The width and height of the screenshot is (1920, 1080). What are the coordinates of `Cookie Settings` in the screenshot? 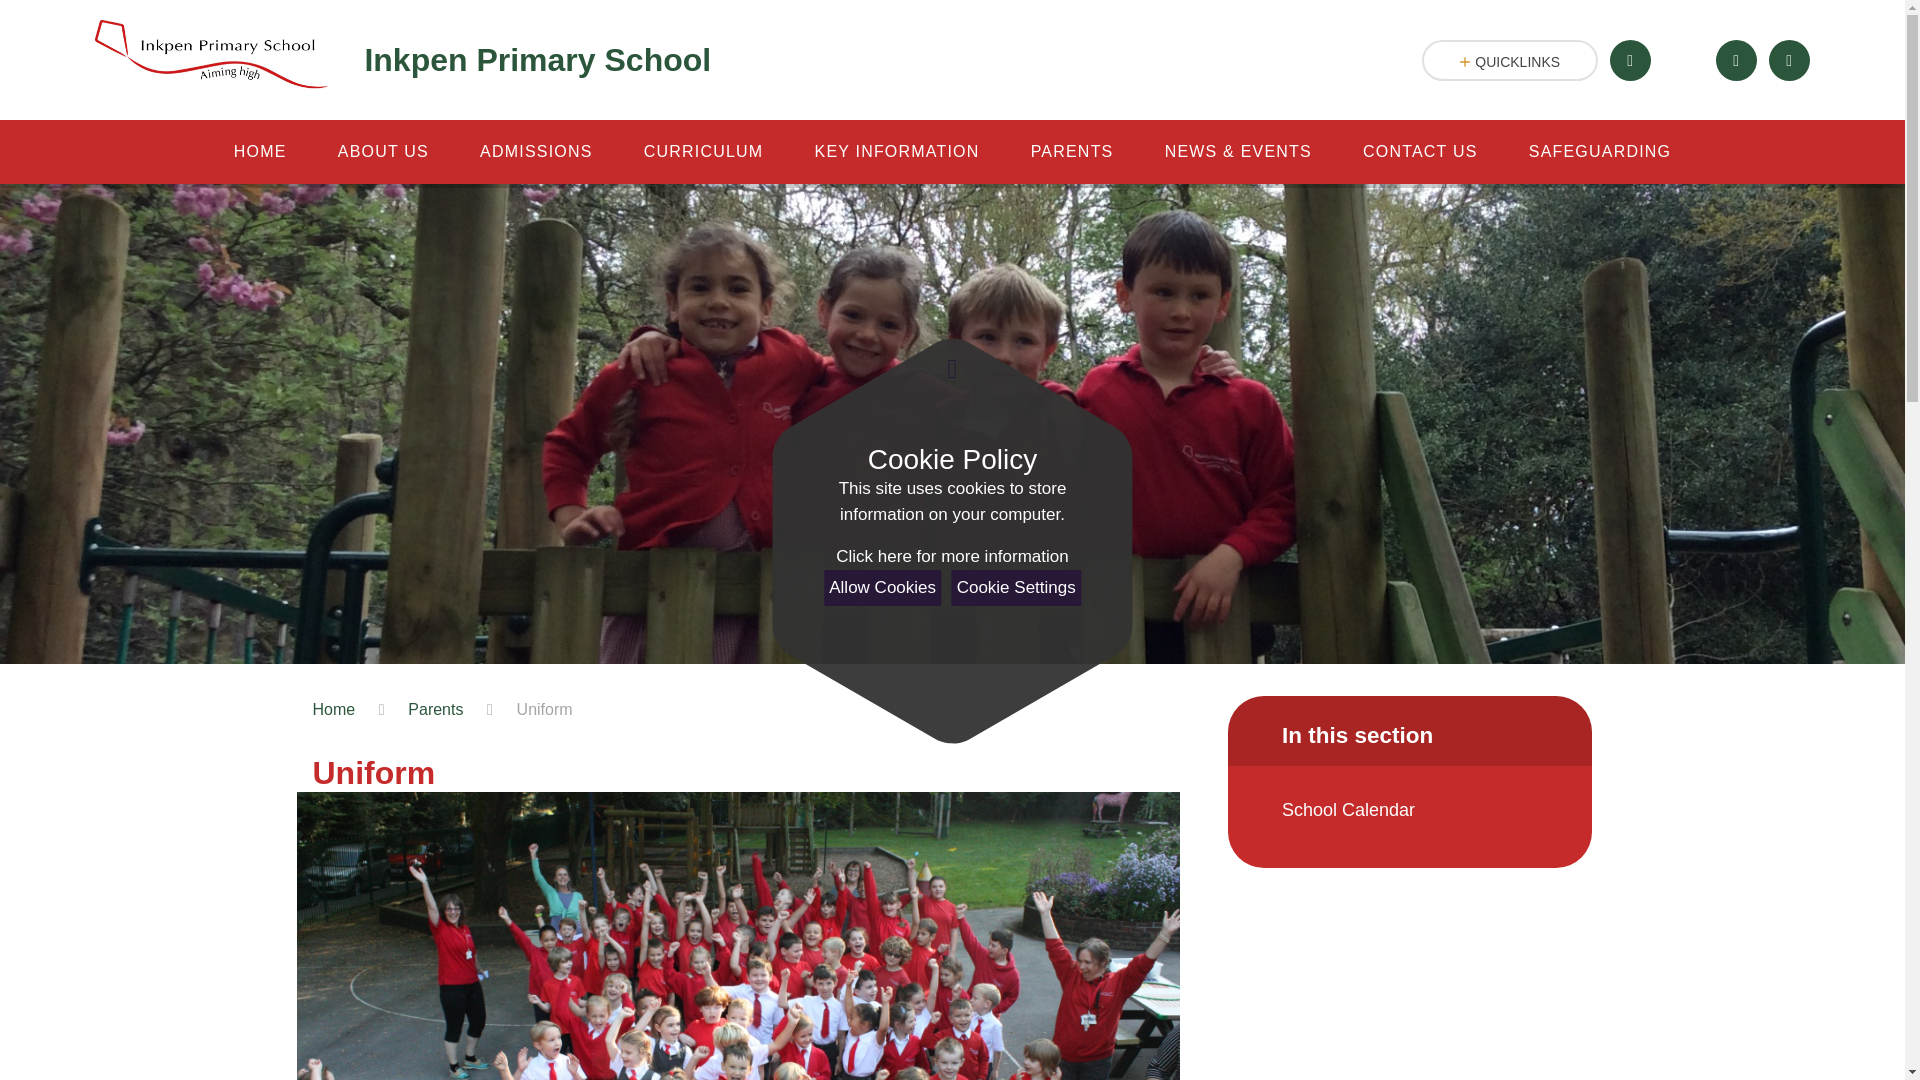 It's located at (1015, 588).